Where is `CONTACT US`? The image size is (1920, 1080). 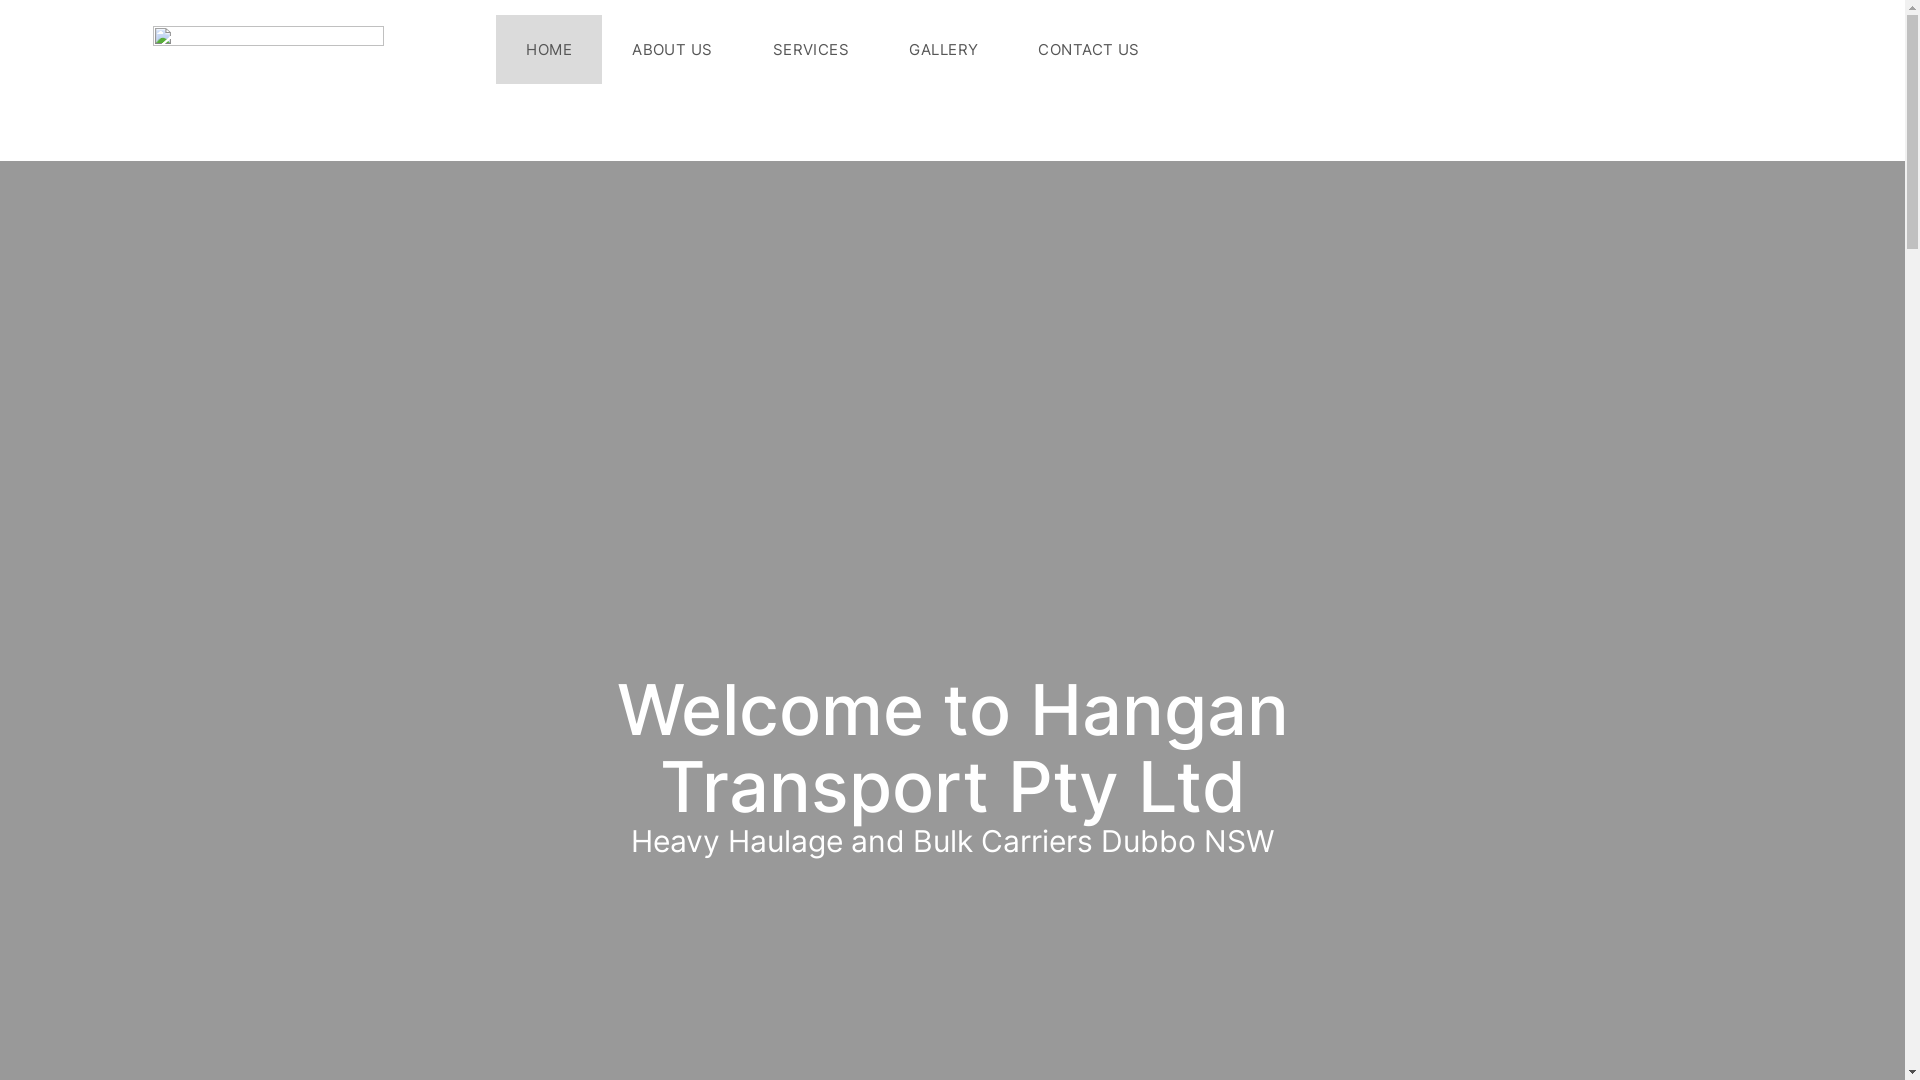 CONTACT US is located at coordinates (1089, 48).